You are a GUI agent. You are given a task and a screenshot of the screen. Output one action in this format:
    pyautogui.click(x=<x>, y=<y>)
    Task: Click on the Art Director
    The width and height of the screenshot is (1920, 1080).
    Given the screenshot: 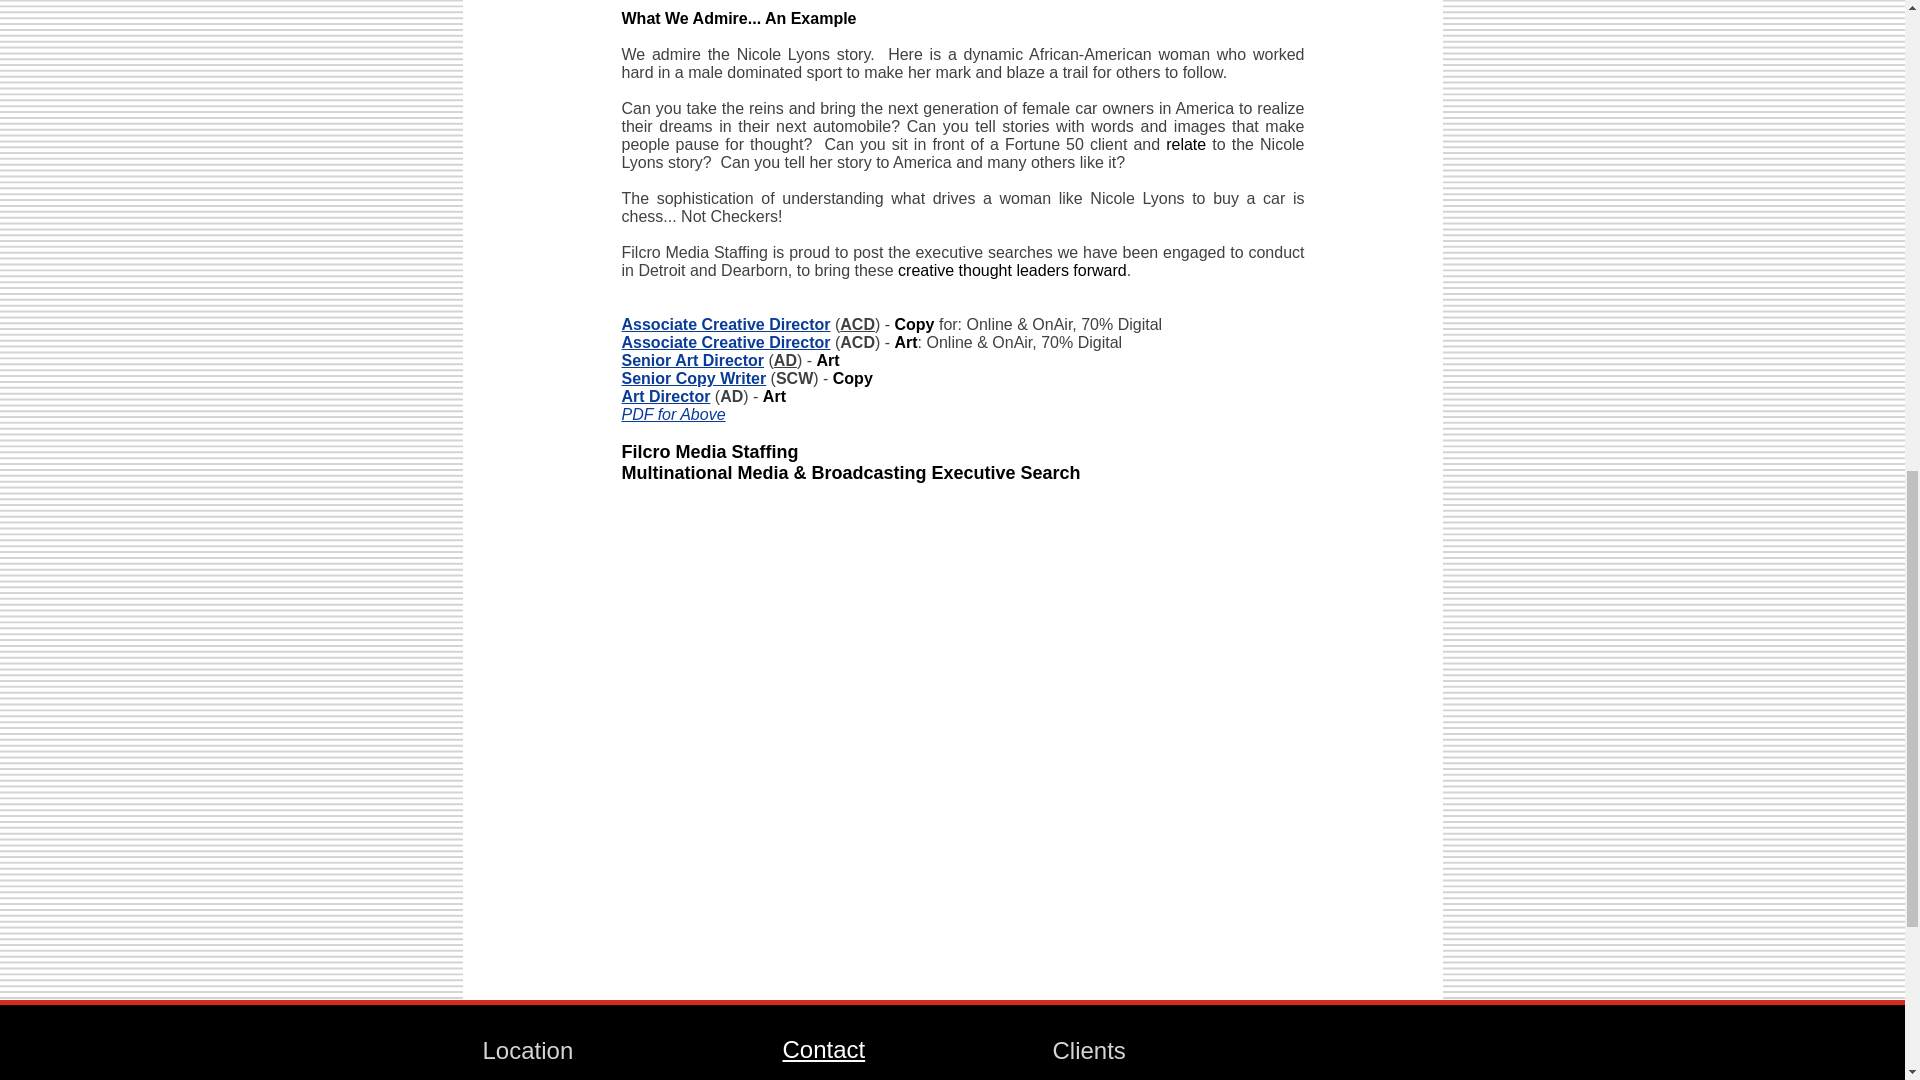 What is the action you would take?
    pyautogui.click(x=666, y=396)
    